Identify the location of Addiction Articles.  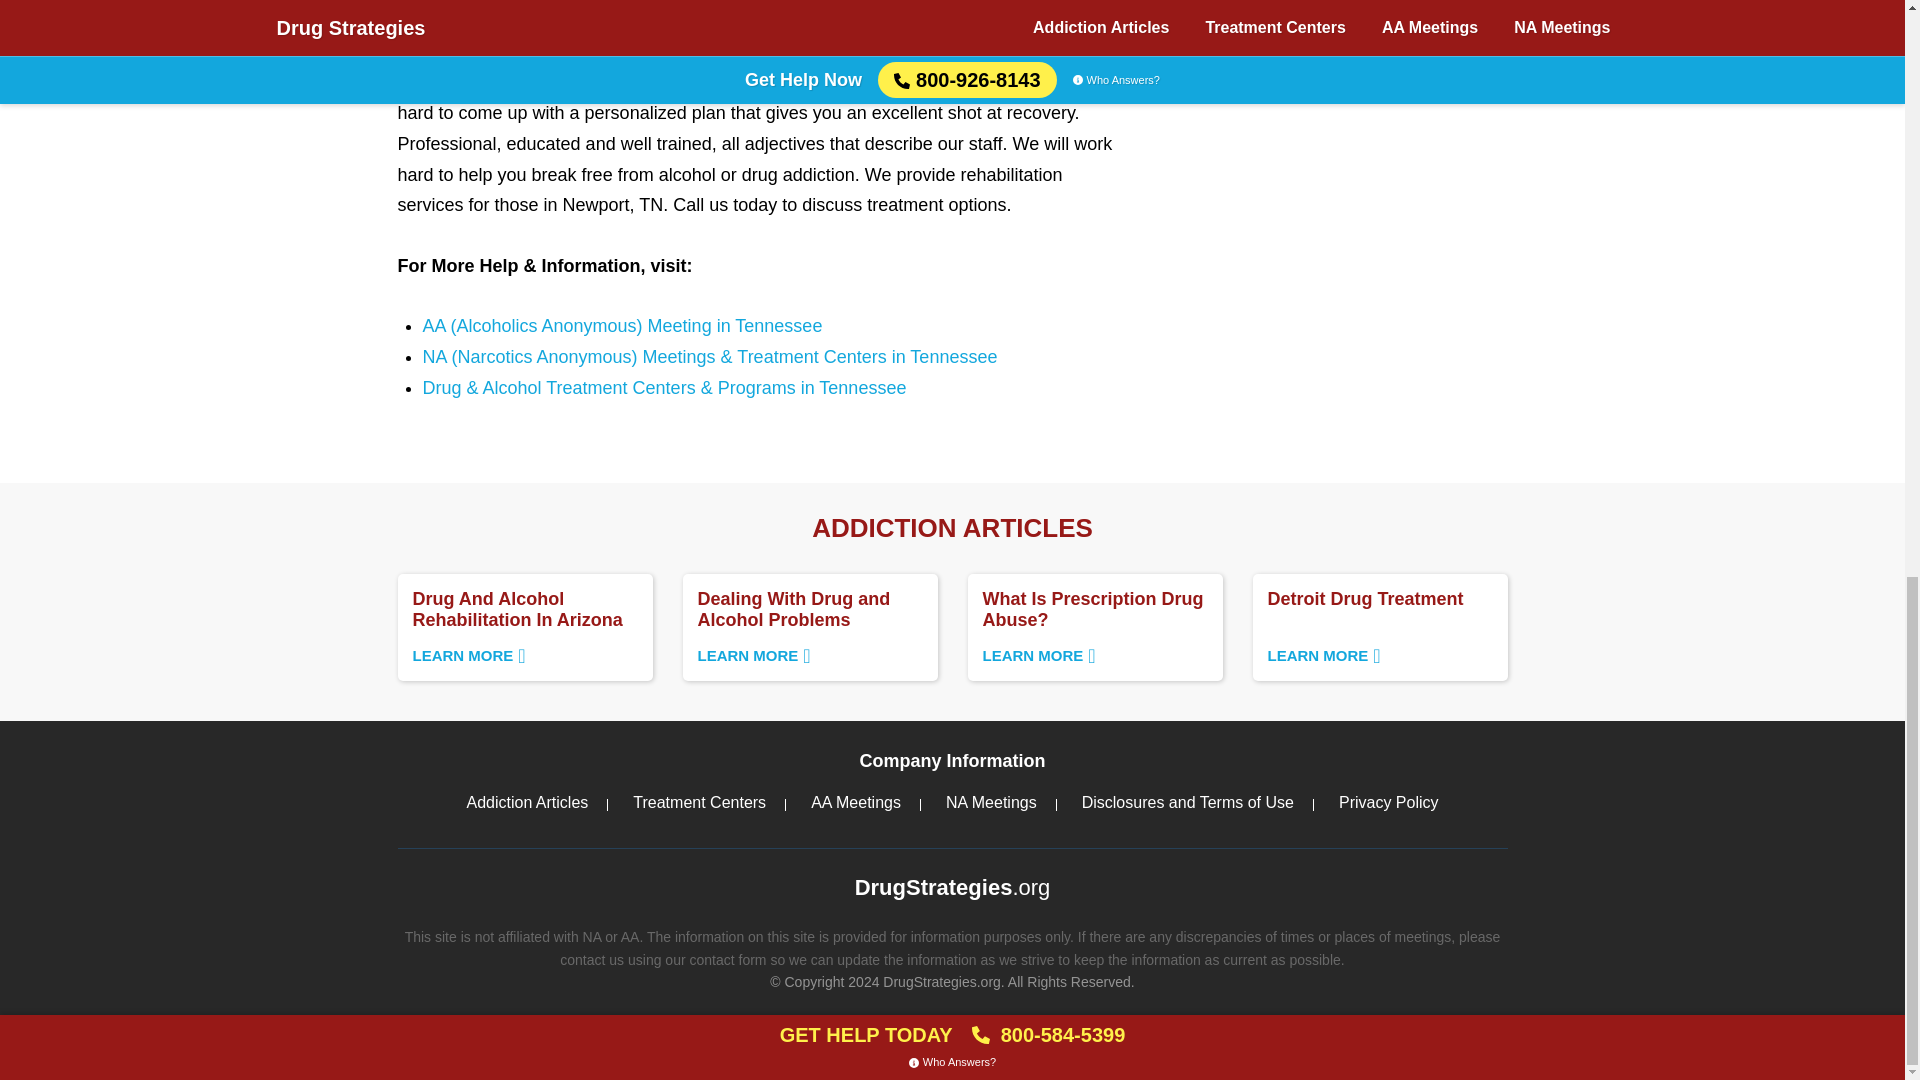
(698, 802).